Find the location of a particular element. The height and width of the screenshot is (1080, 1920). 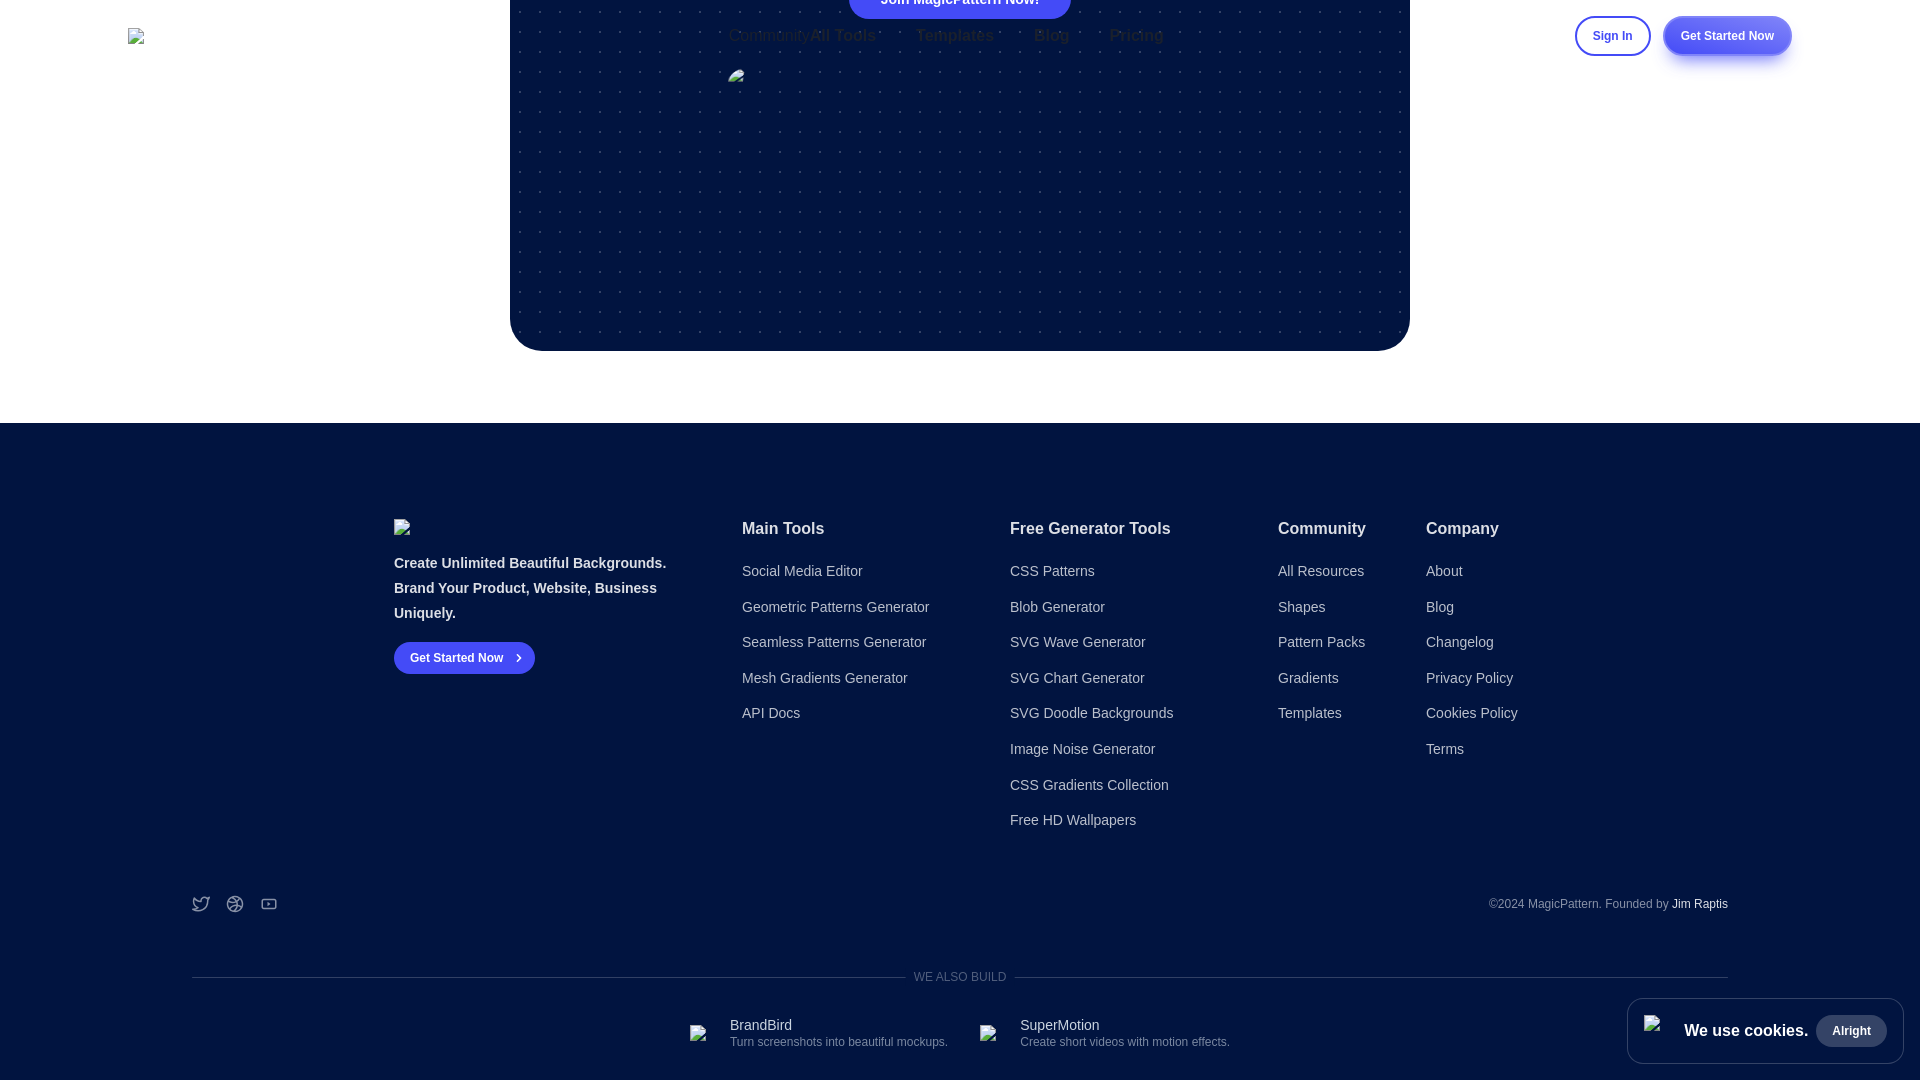

Seamless Patterns Generator is located at coordinates (851, 642).